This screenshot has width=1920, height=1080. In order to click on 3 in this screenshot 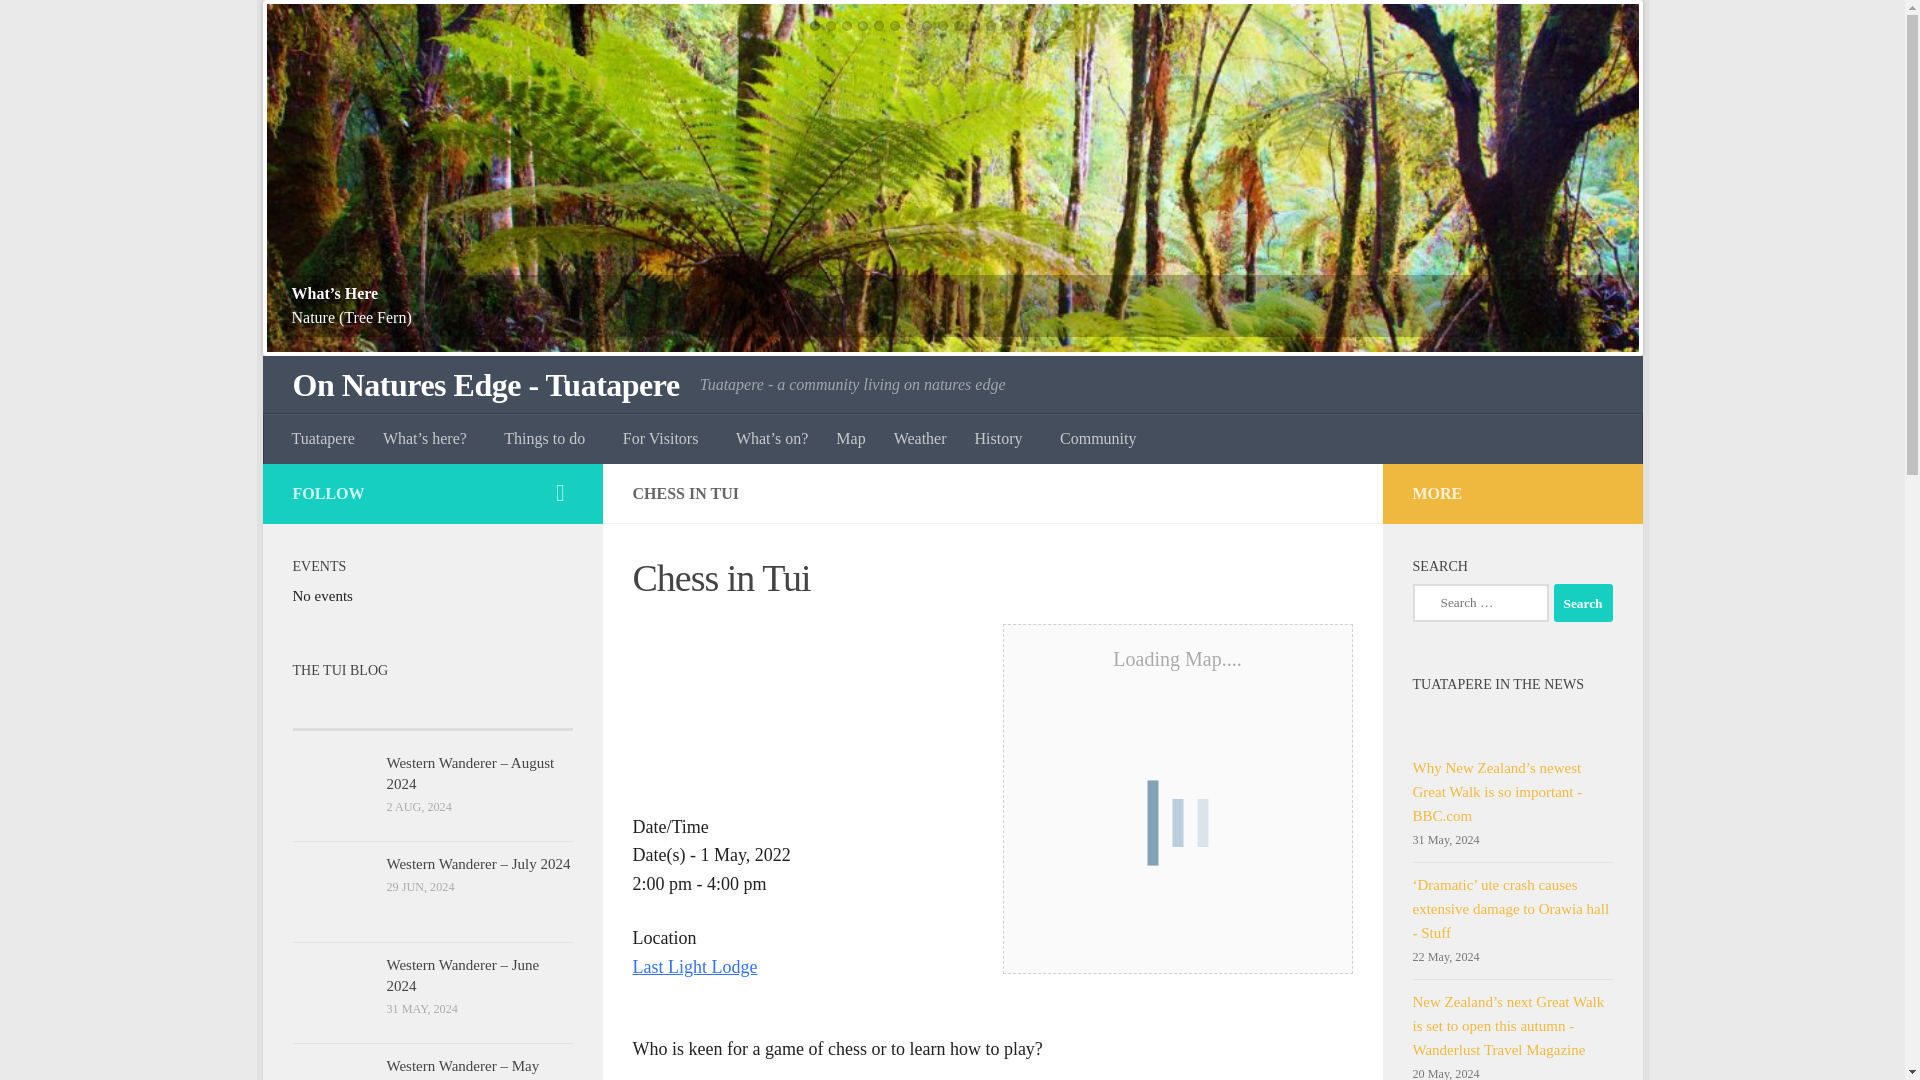, I will do `click(847, 26)`.